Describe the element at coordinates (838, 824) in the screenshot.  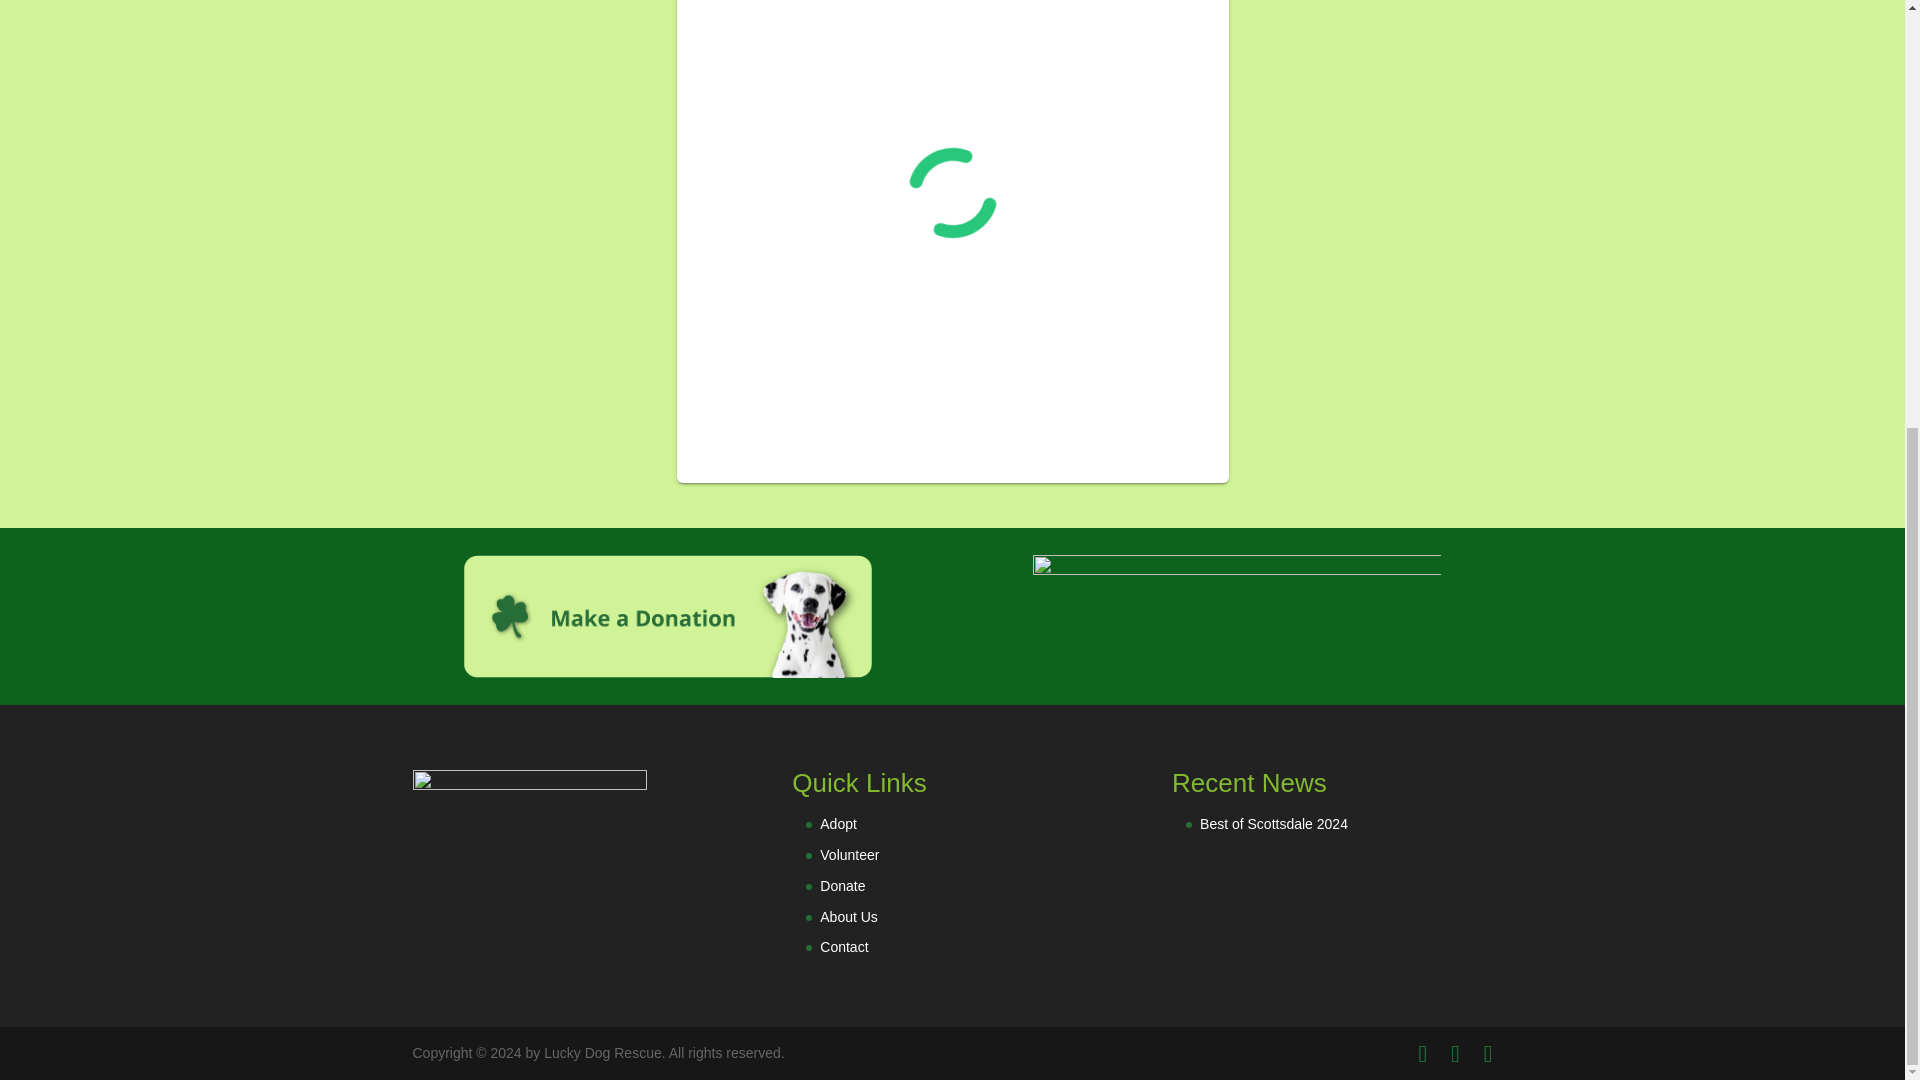
I see `Adopt` at that location.